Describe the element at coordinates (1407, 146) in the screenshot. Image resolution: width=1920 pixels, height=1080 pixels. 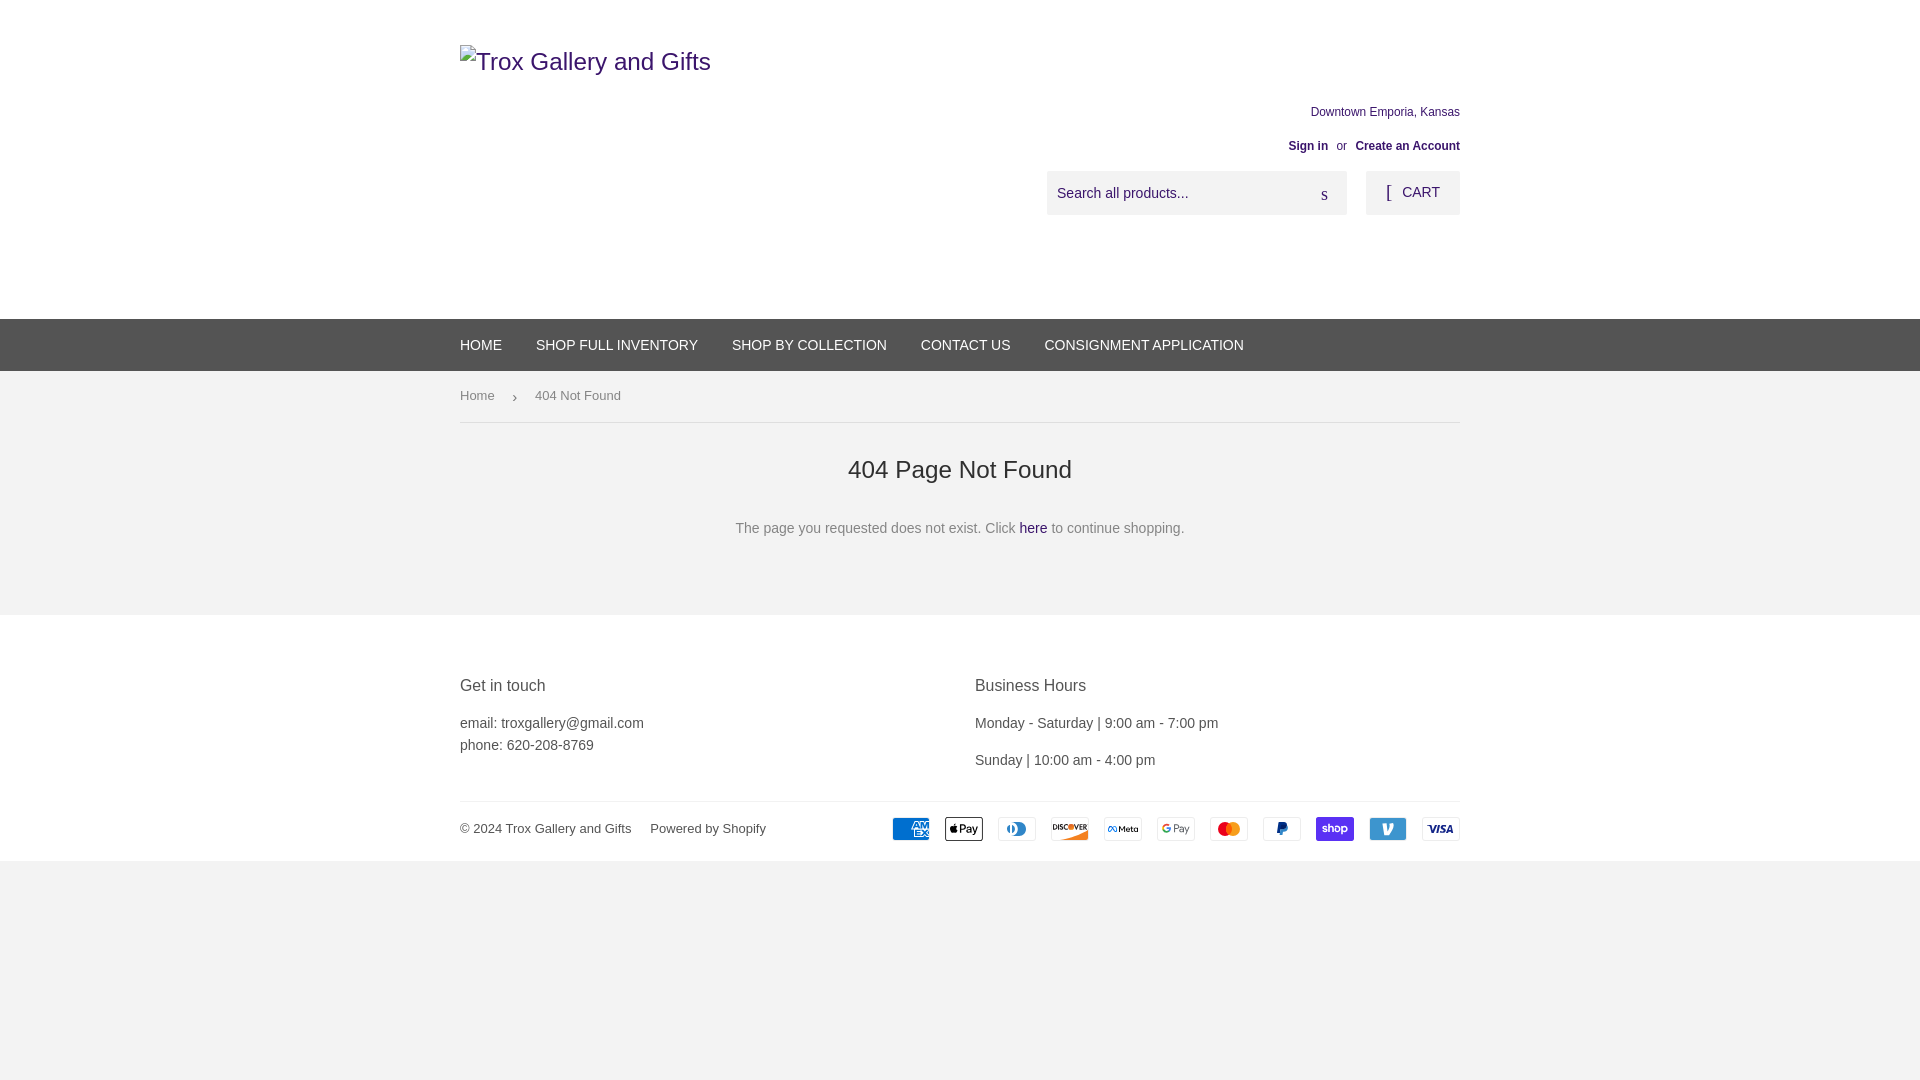
I see `Create an Account` at that location.